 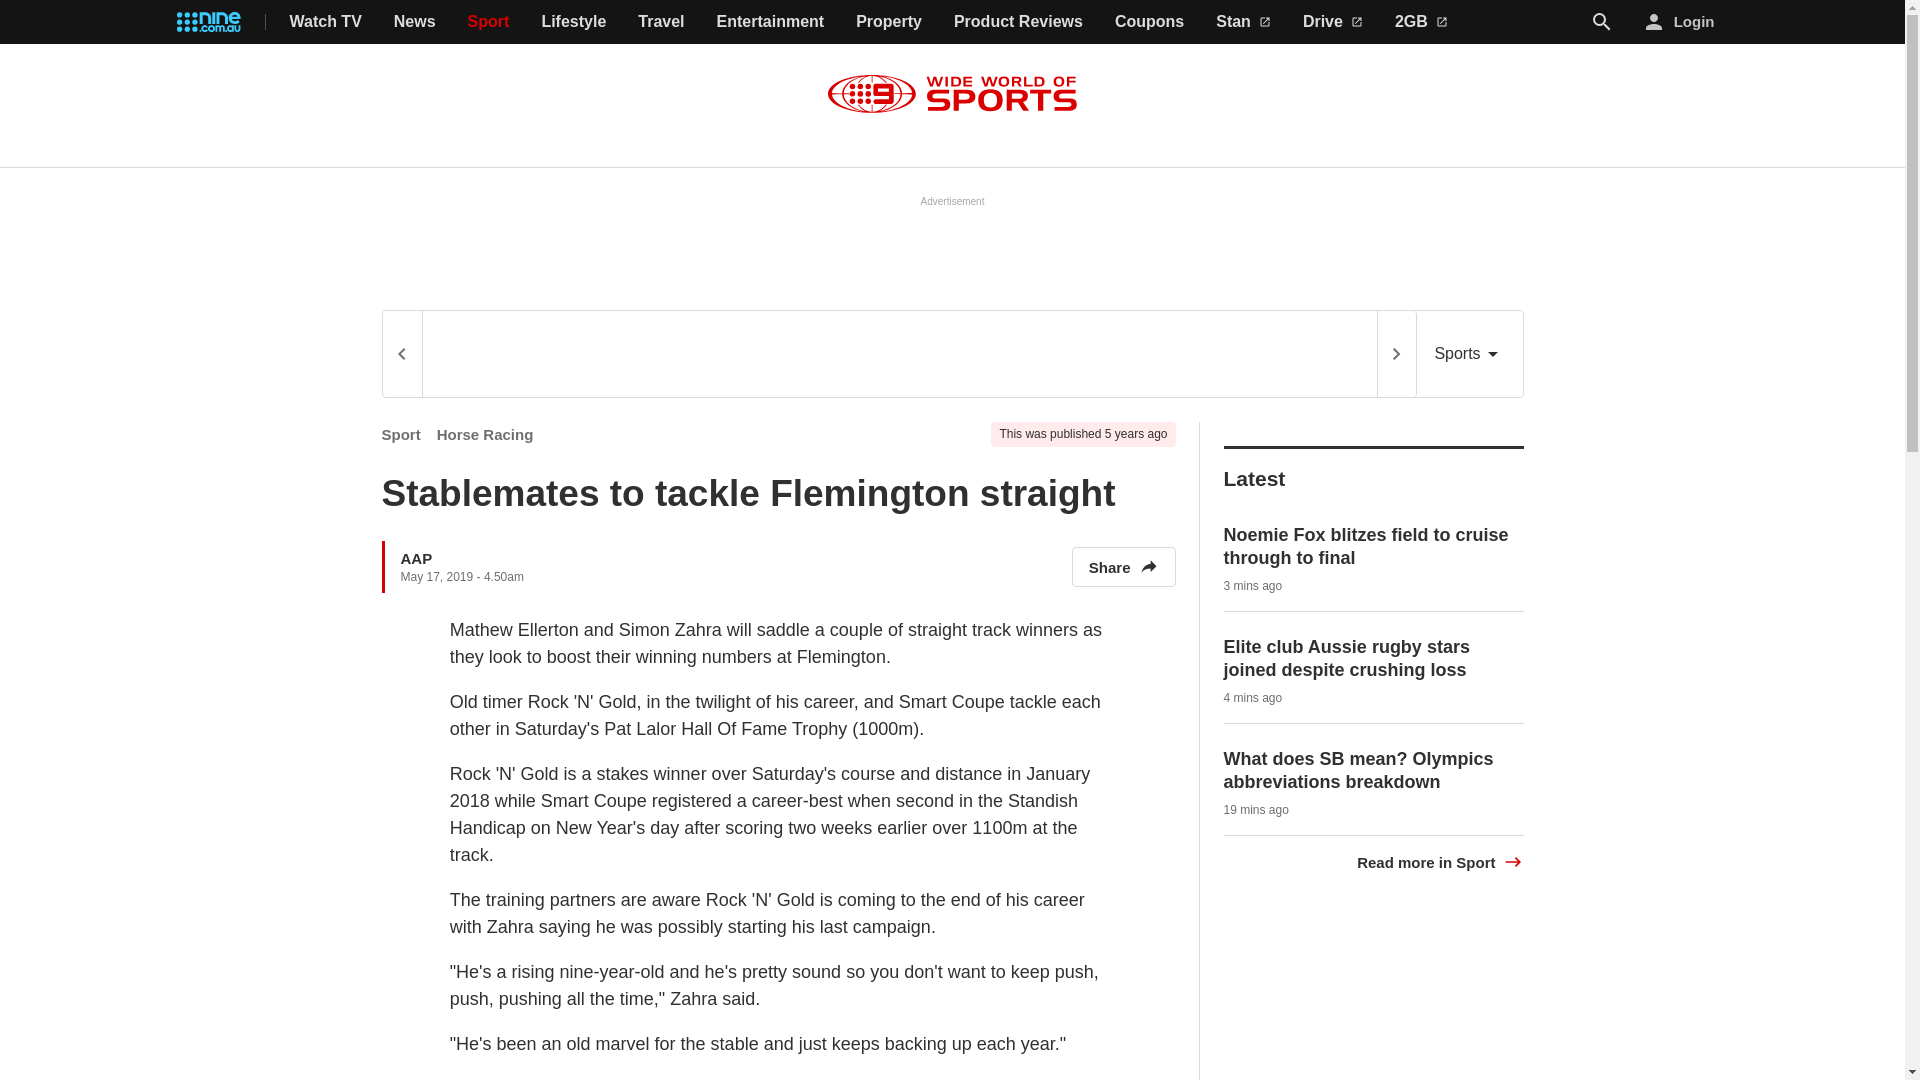 What do you see at coordinates (1123, 566) in the screenshot?
I see `Share` at bounding box center [1123, 566].